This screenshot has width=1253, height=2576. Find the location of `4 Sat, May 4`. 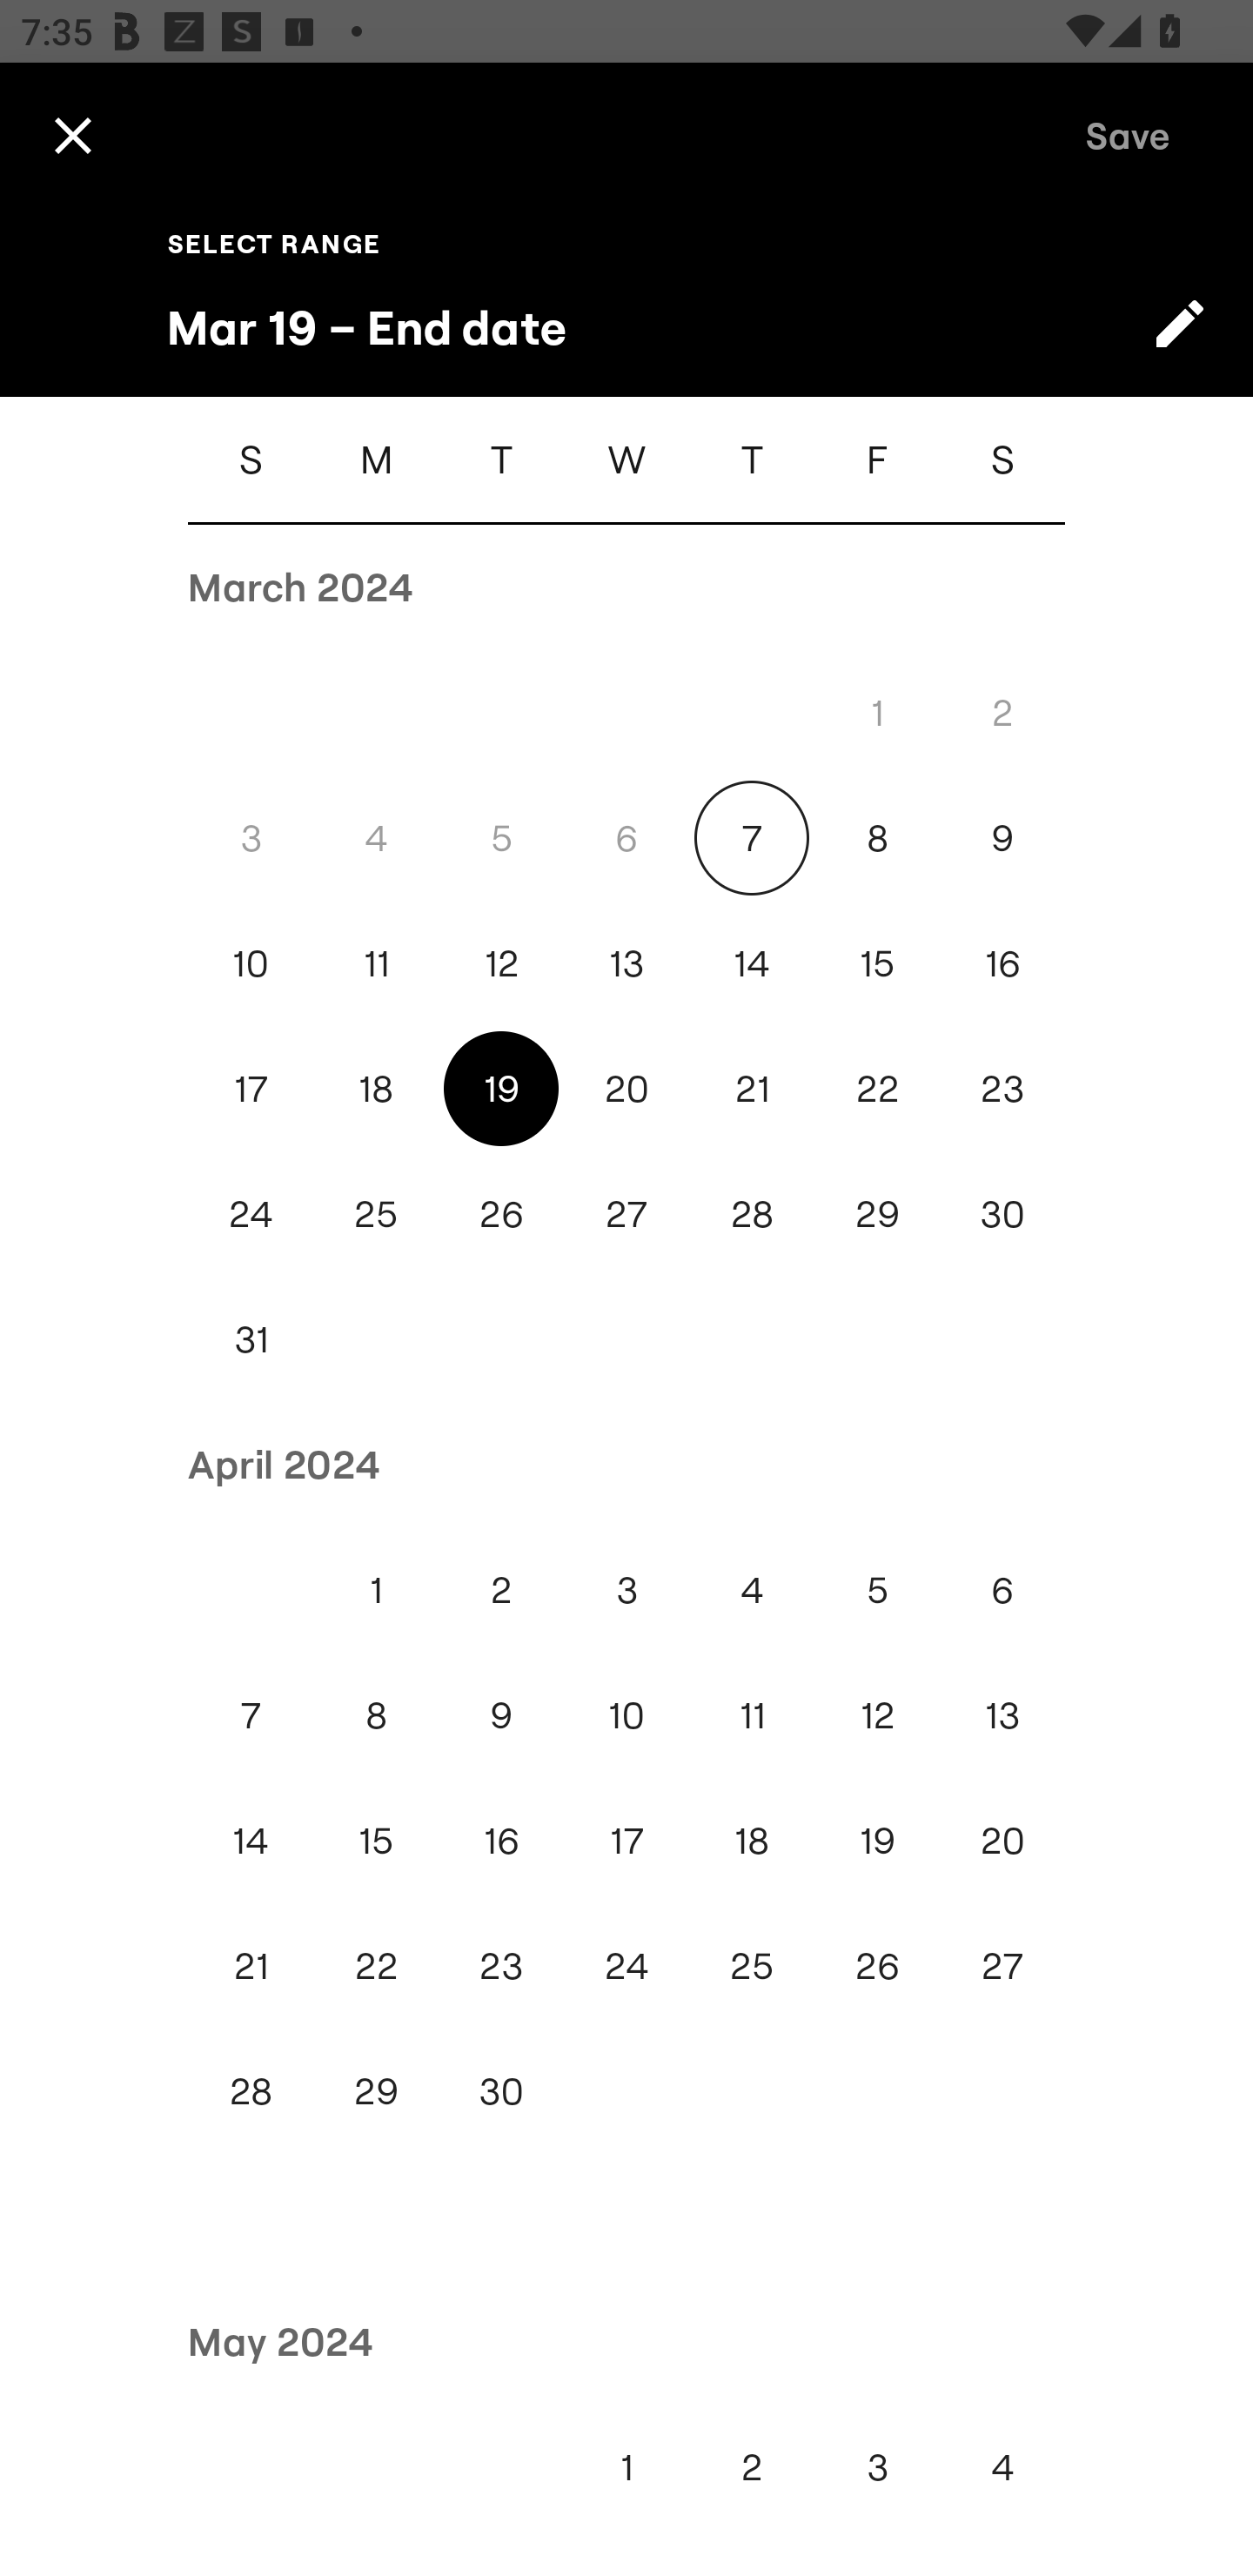

4 Sat, May 4 is located at coordinates (1002, 2466).